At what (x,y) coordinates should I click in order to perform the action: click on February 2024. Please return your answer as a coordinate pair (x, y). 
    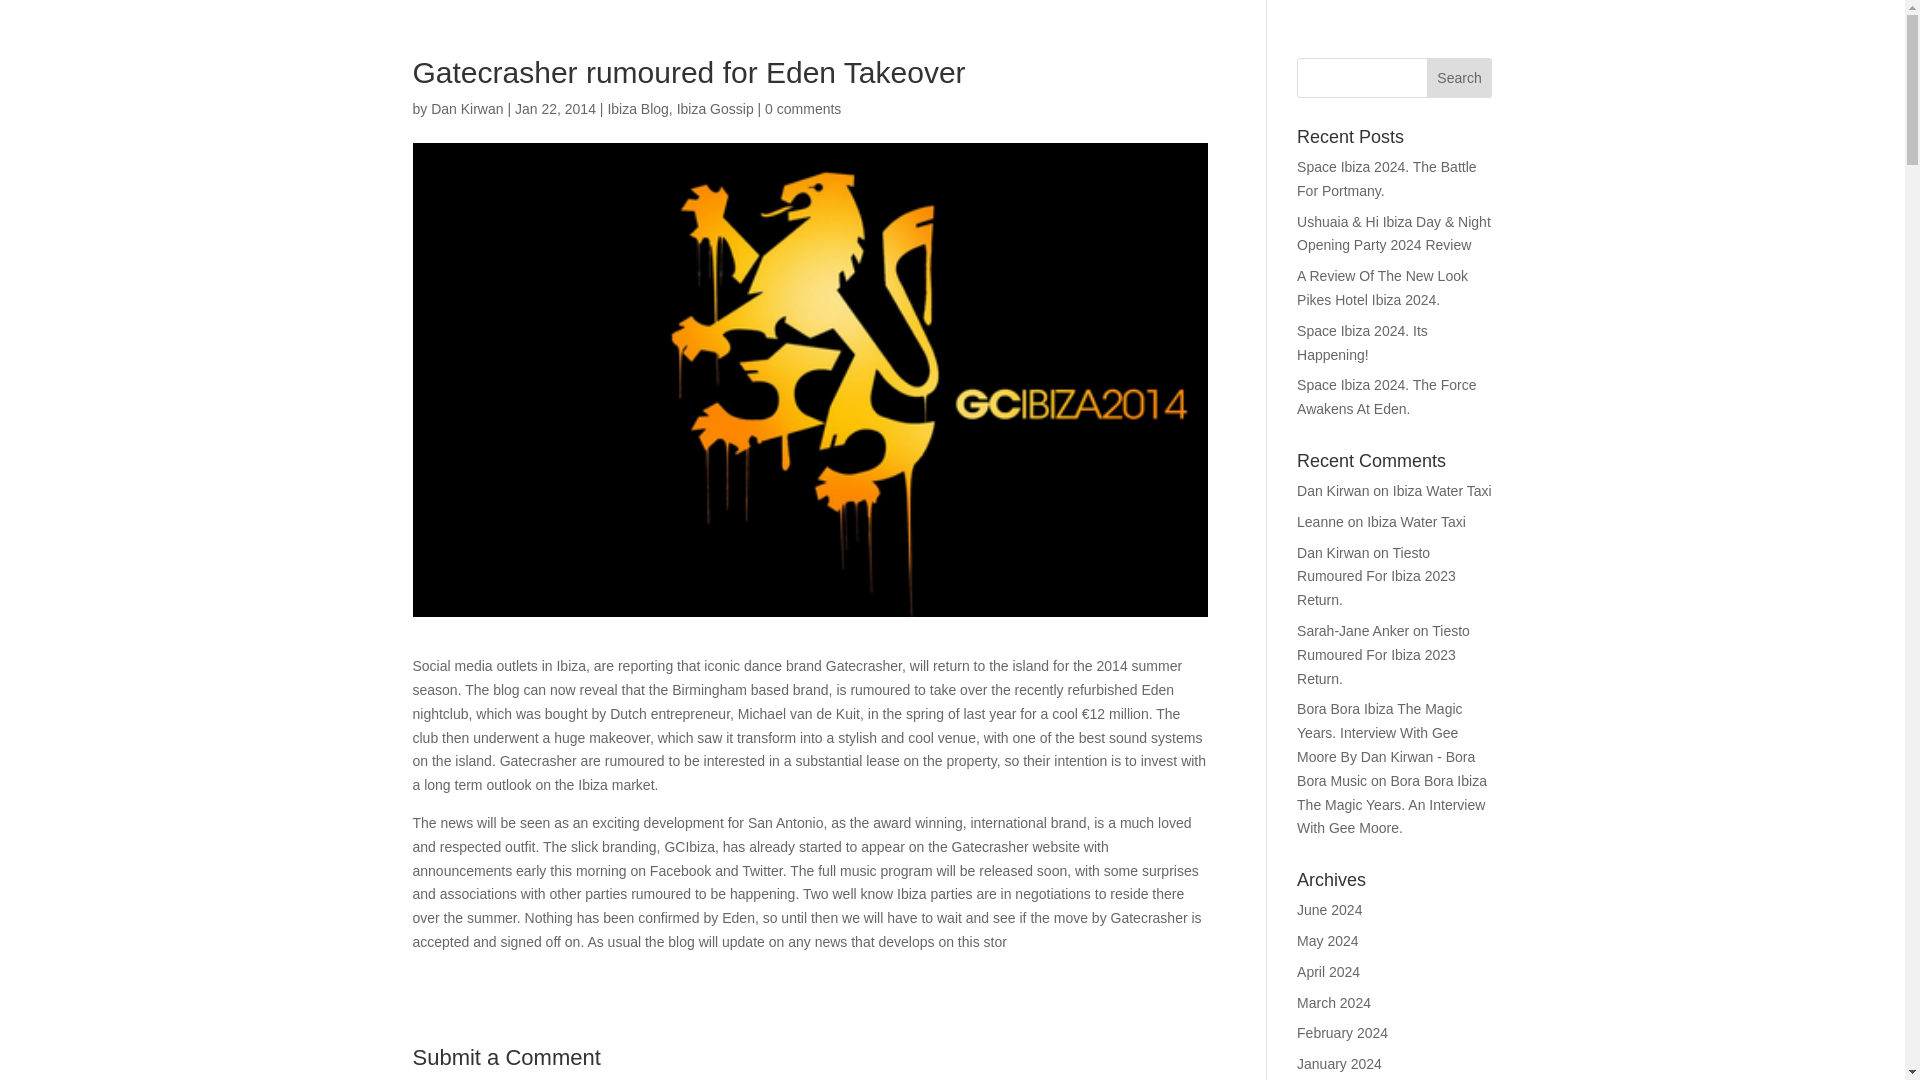
    Looking at the image, I should click on (1342, 1032).